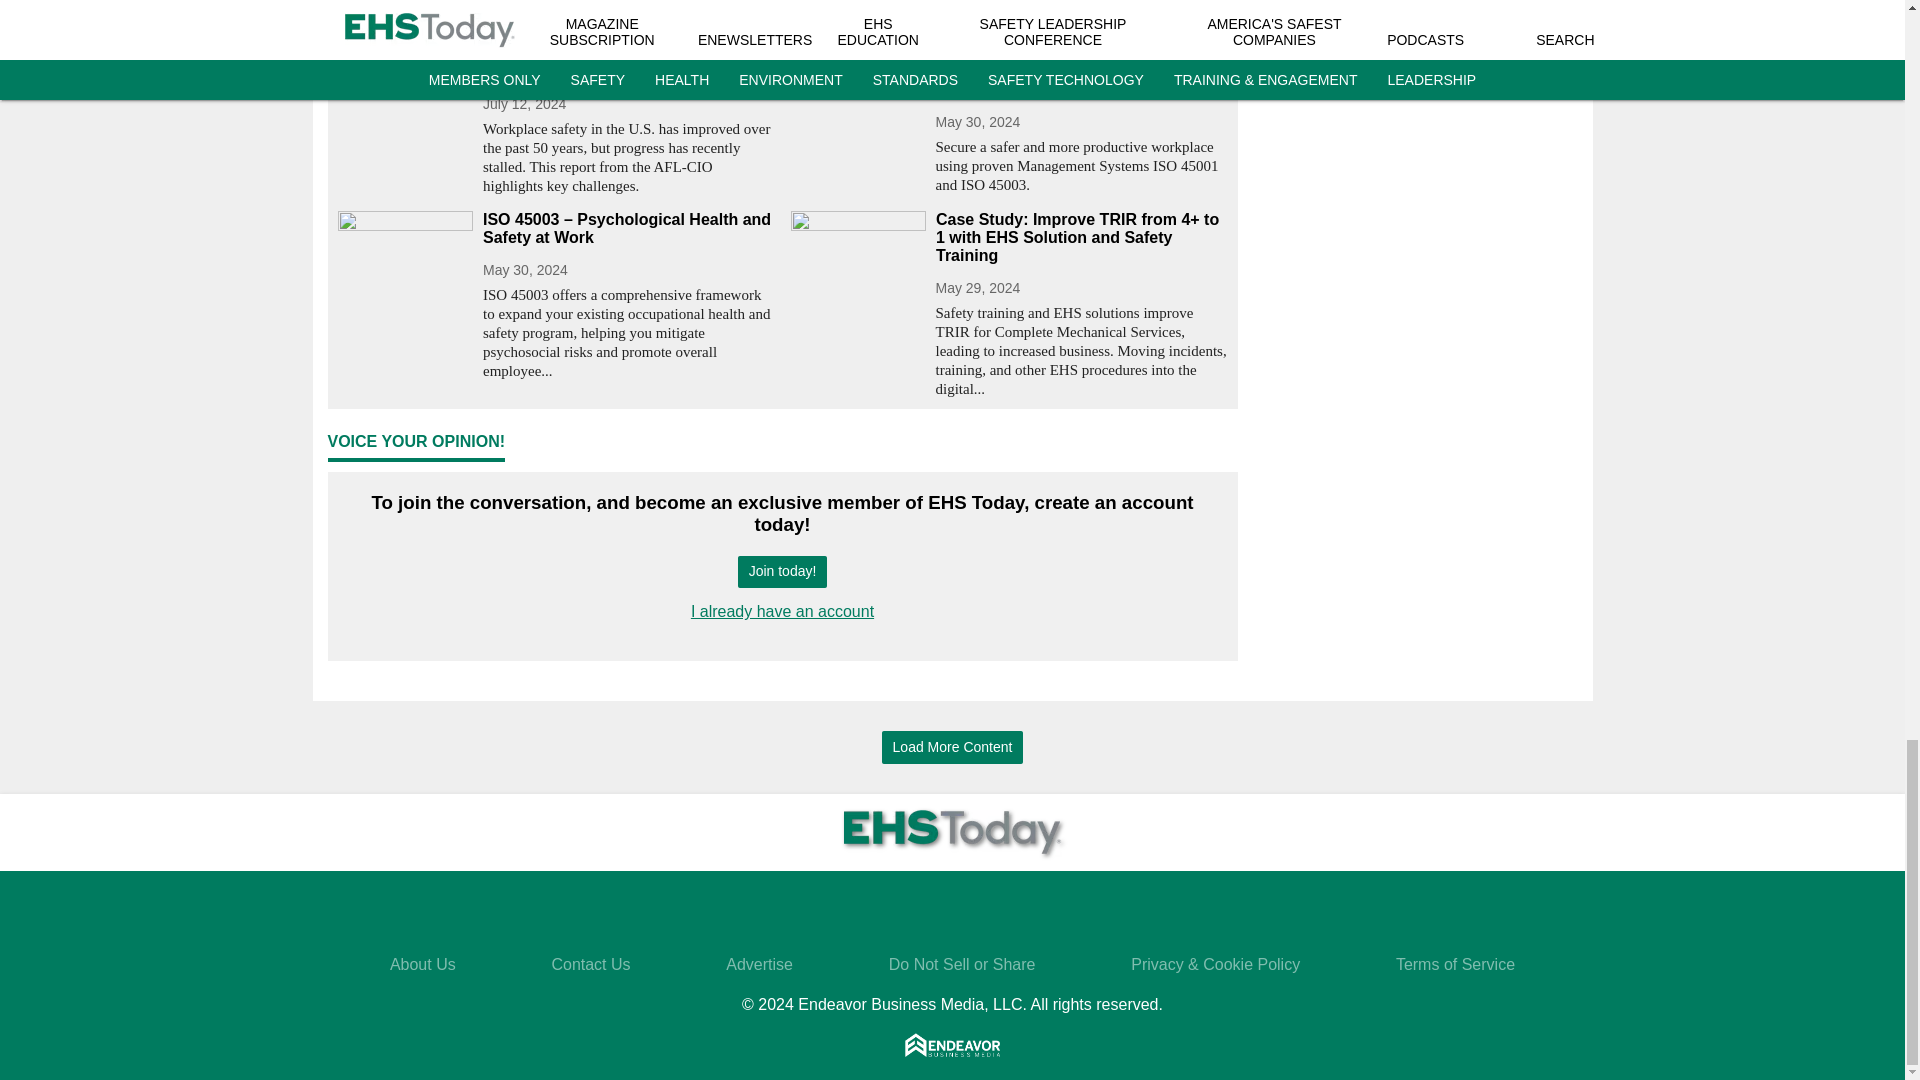  I want to click on 10 Facts About the State of Workplace Safety in the U.S., so click(628, 63).